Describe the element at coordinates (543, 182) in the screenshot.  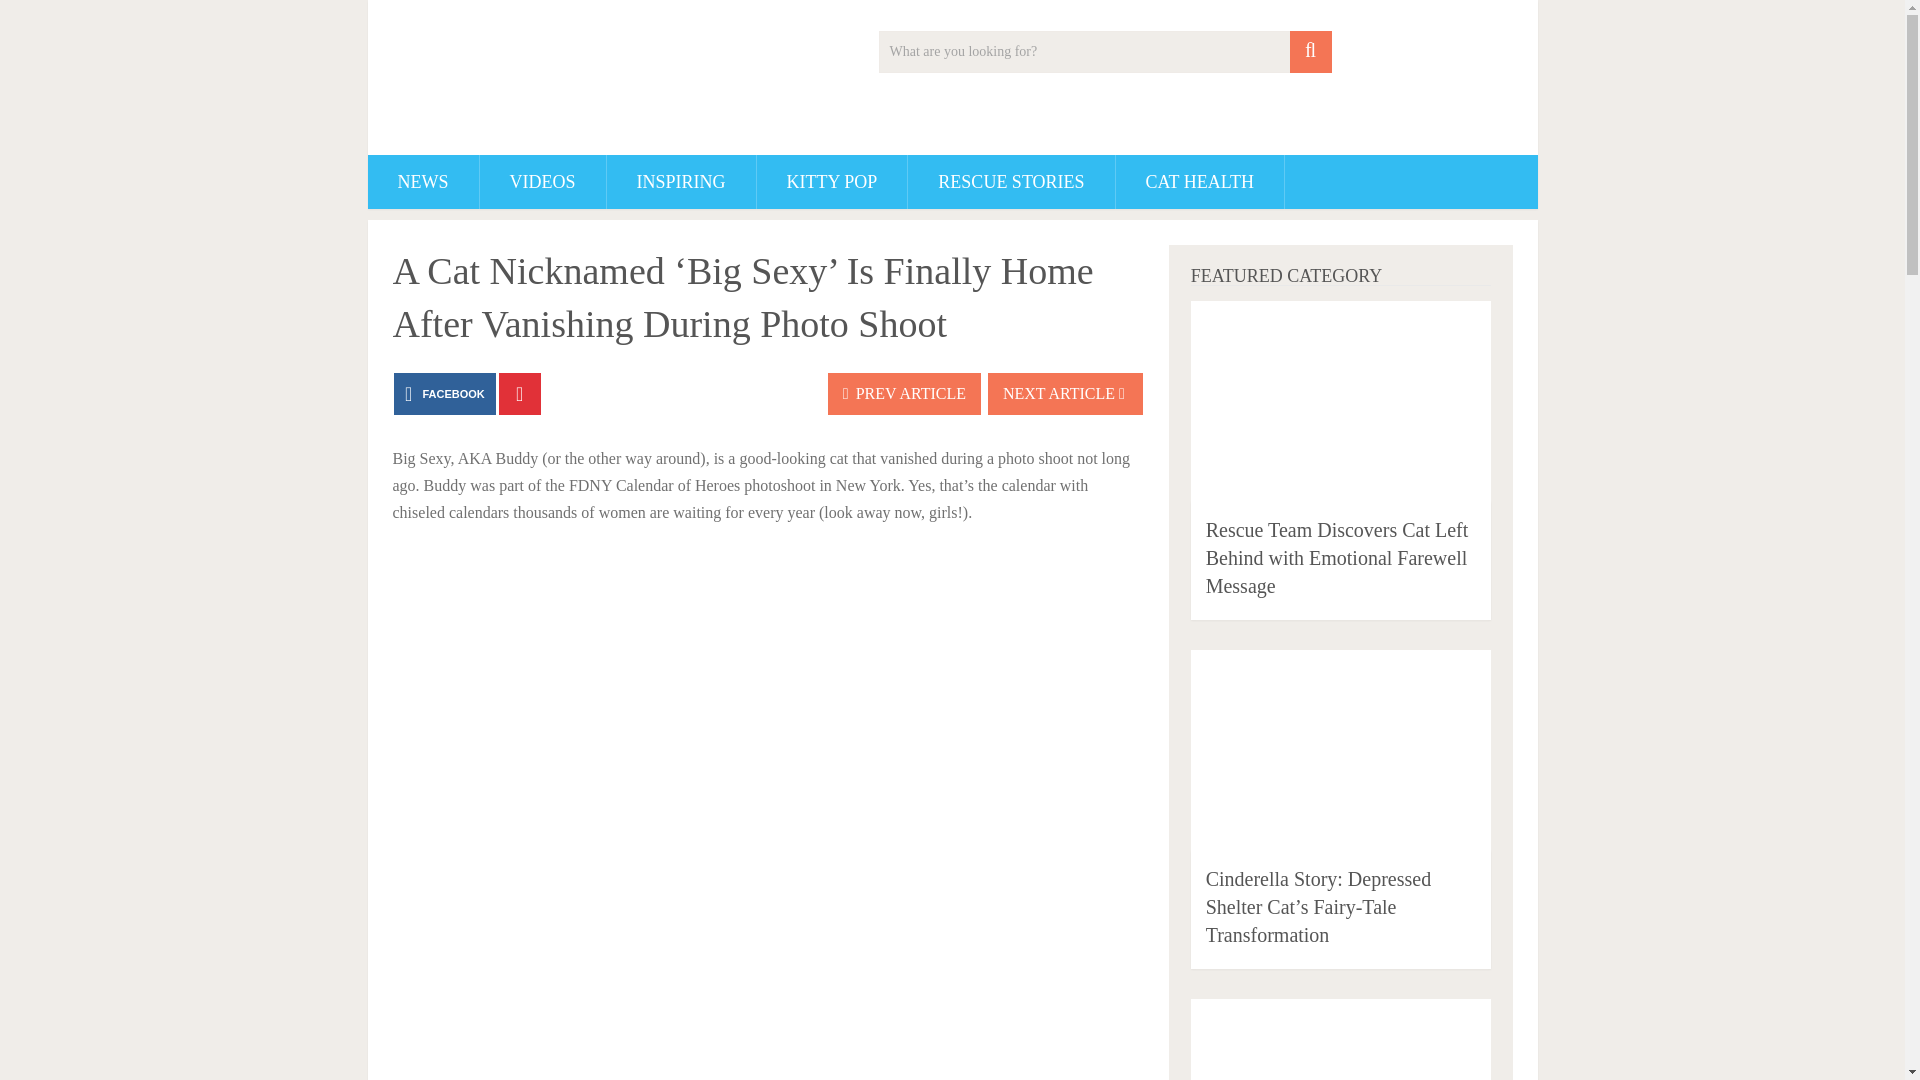
I see `VIDEOS` at that location.